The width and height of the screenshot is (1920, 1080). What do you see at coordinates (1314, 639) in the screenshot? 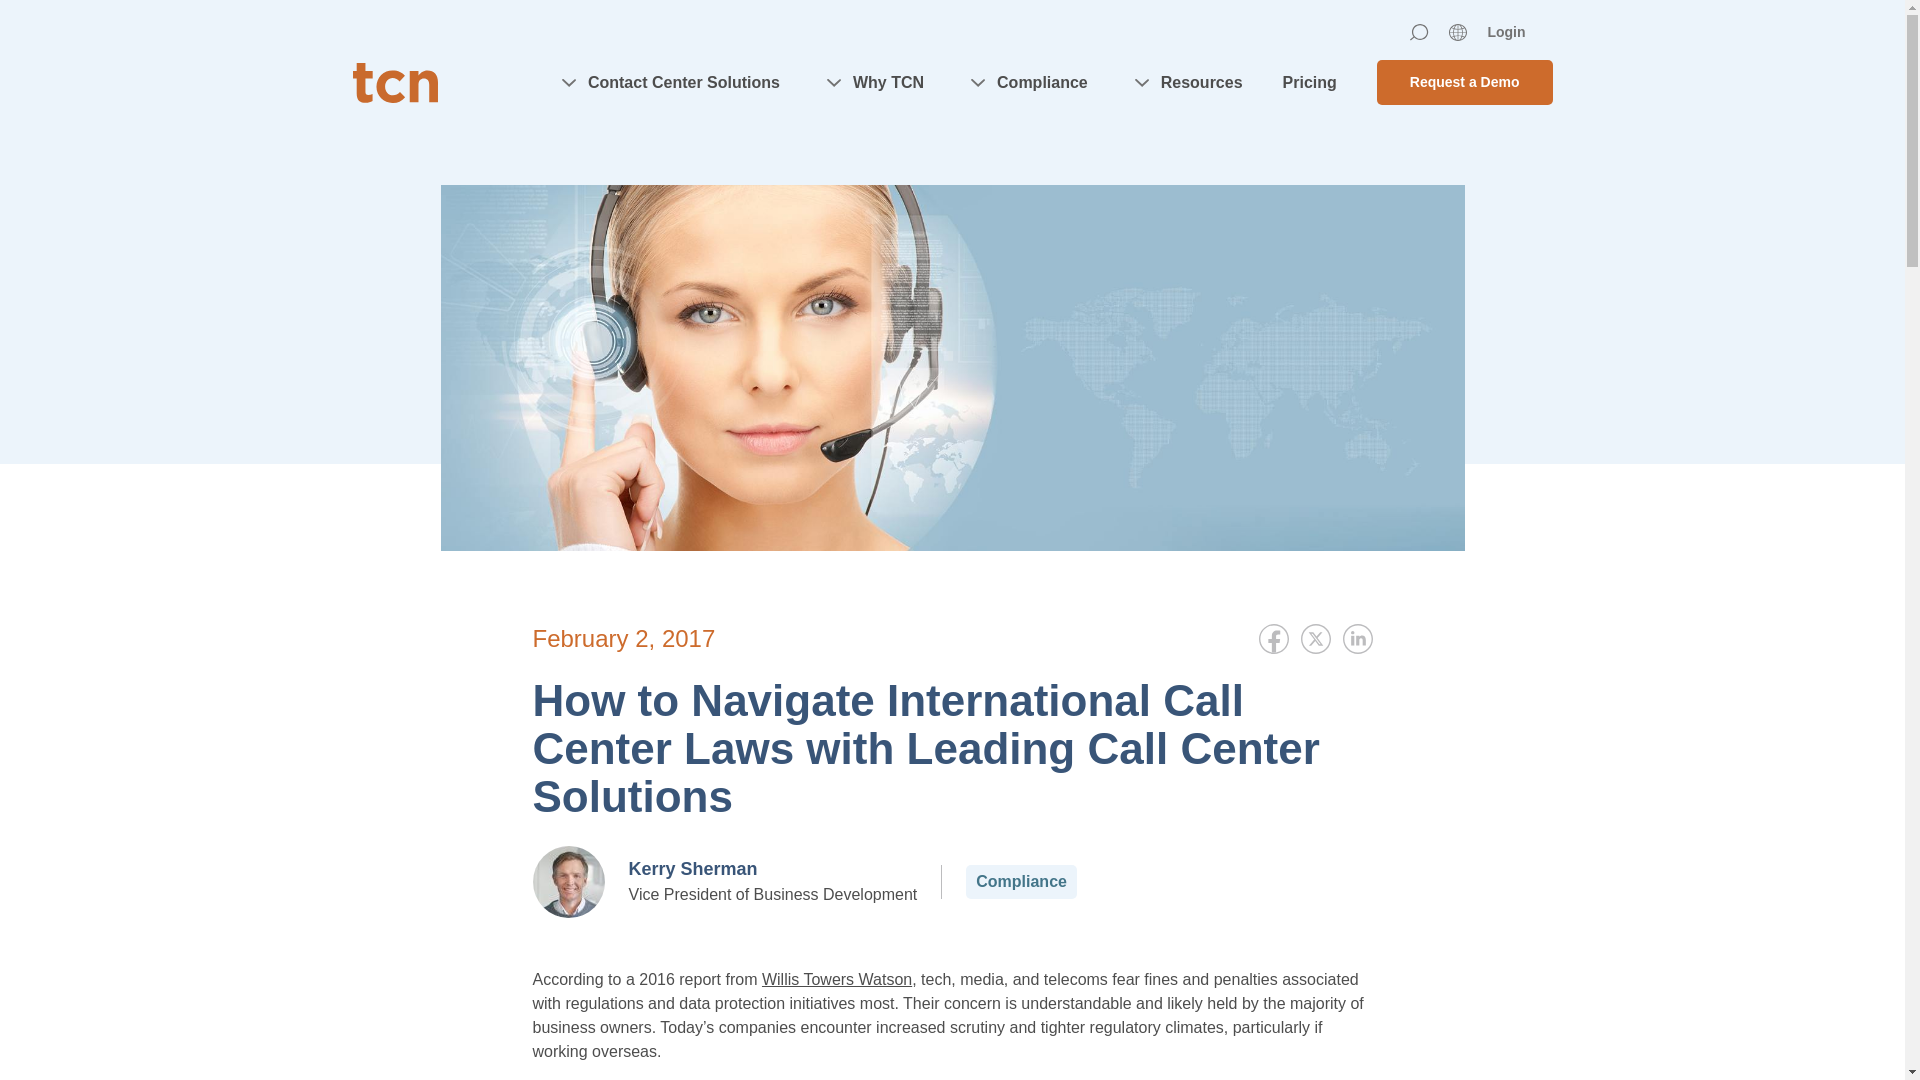
I see `Share on Twitter` at bounding box center [1314, 639].